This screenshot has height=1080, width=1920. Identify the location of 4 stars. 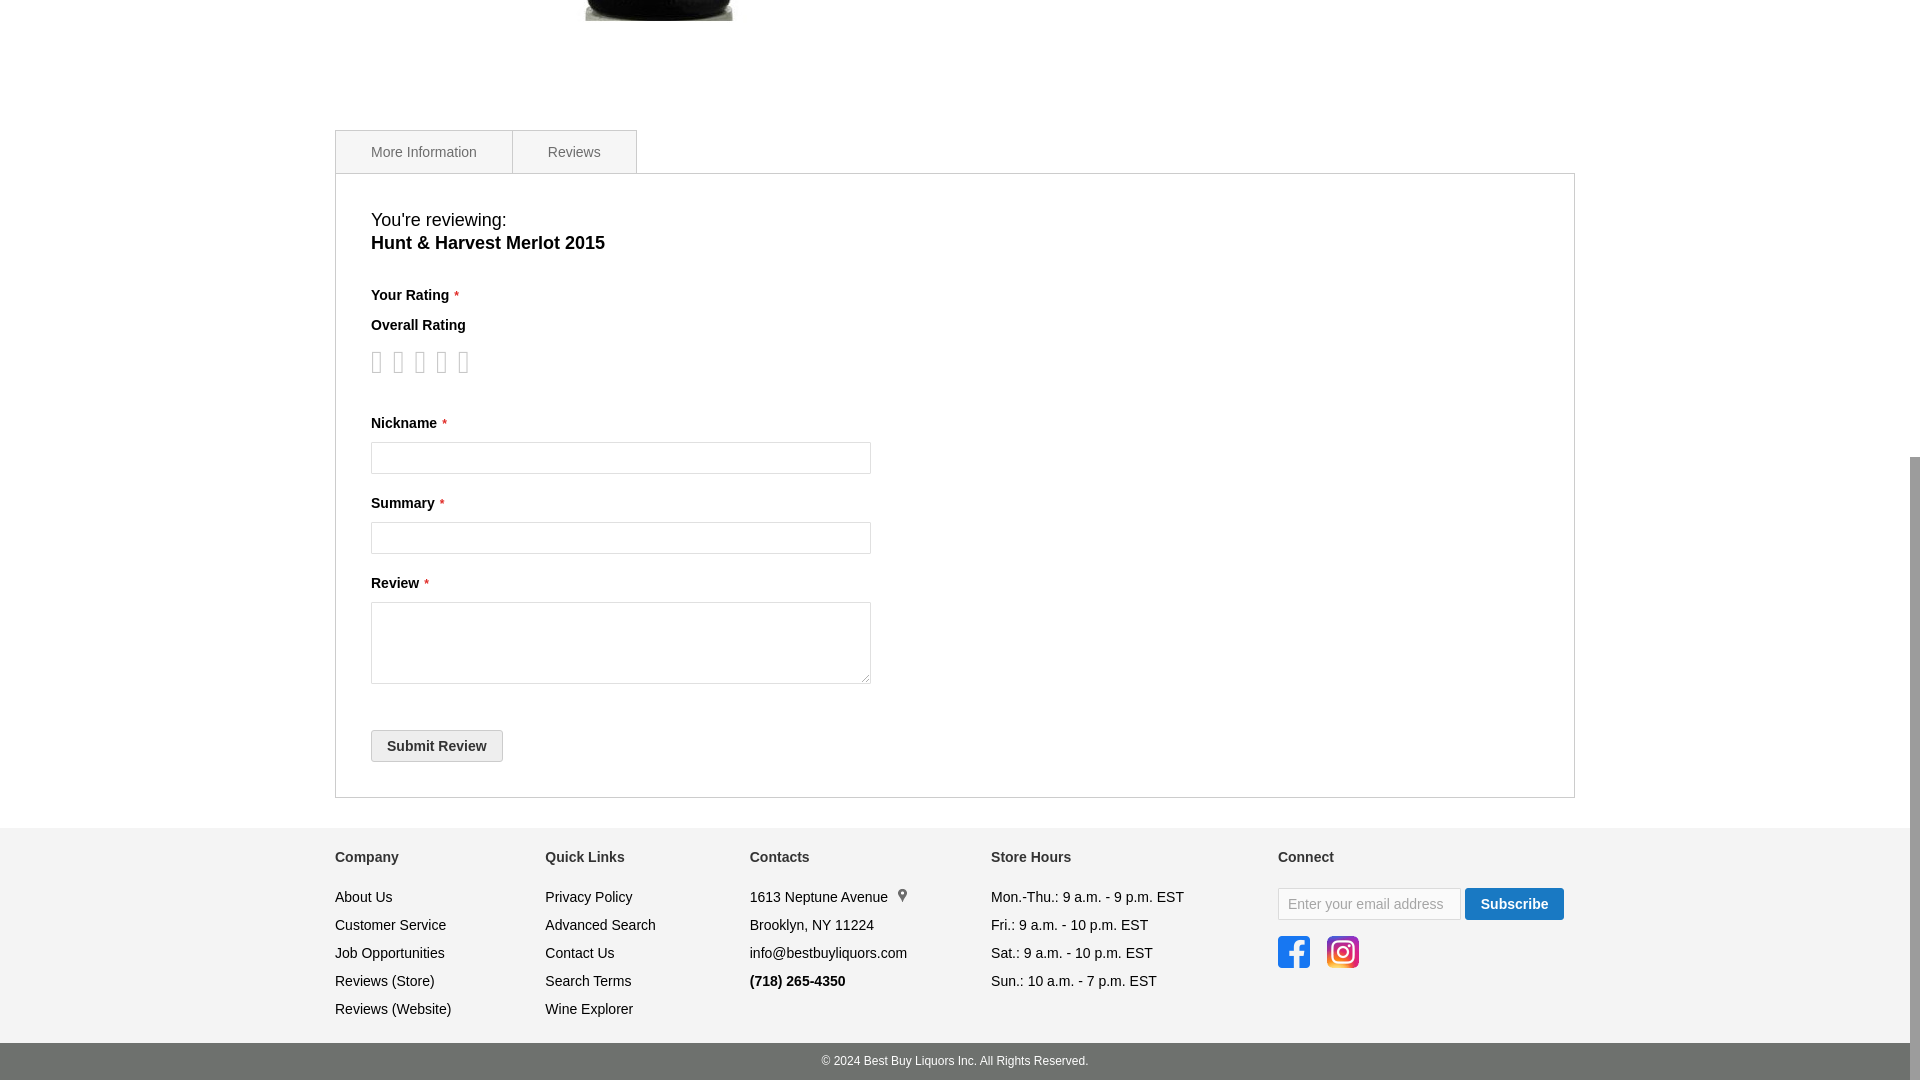
(414, 362).